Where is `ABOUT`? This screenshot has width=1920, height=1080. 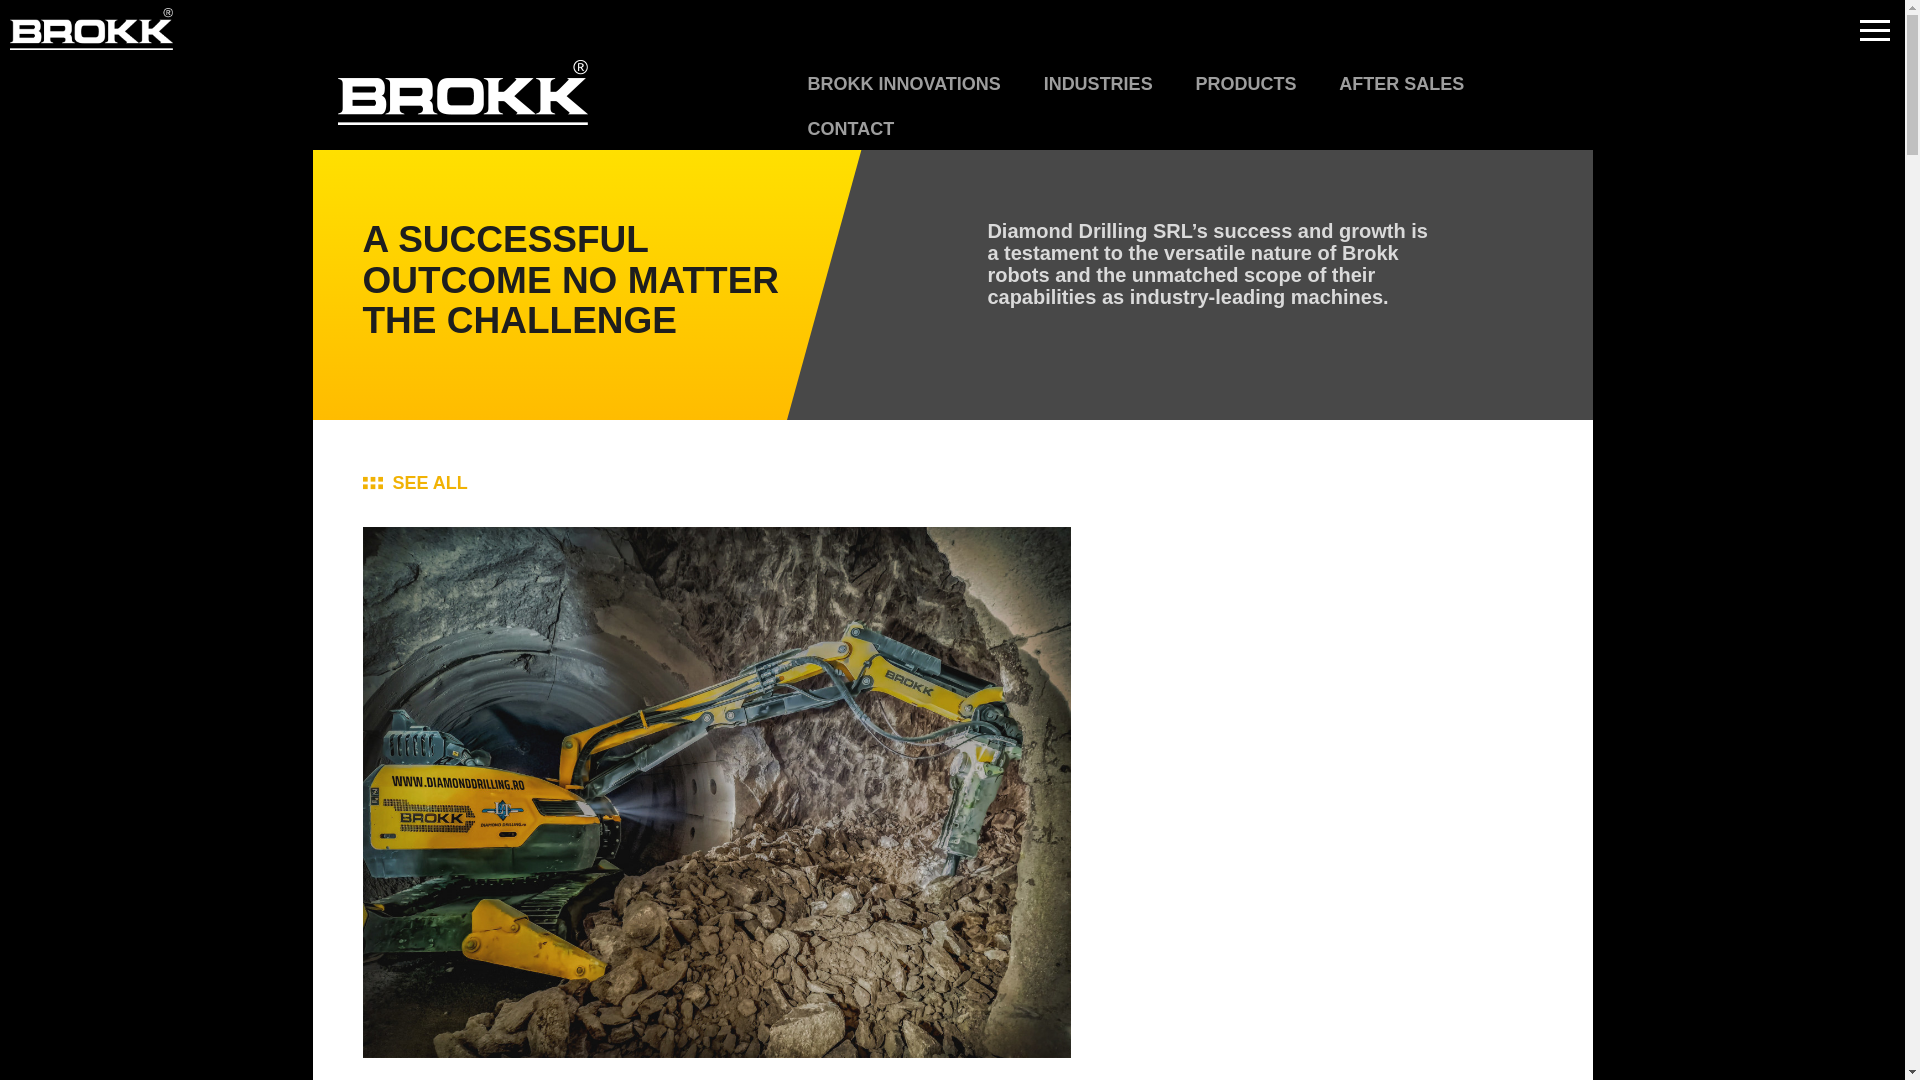 ABOUT is located at coordinates (840, 28).